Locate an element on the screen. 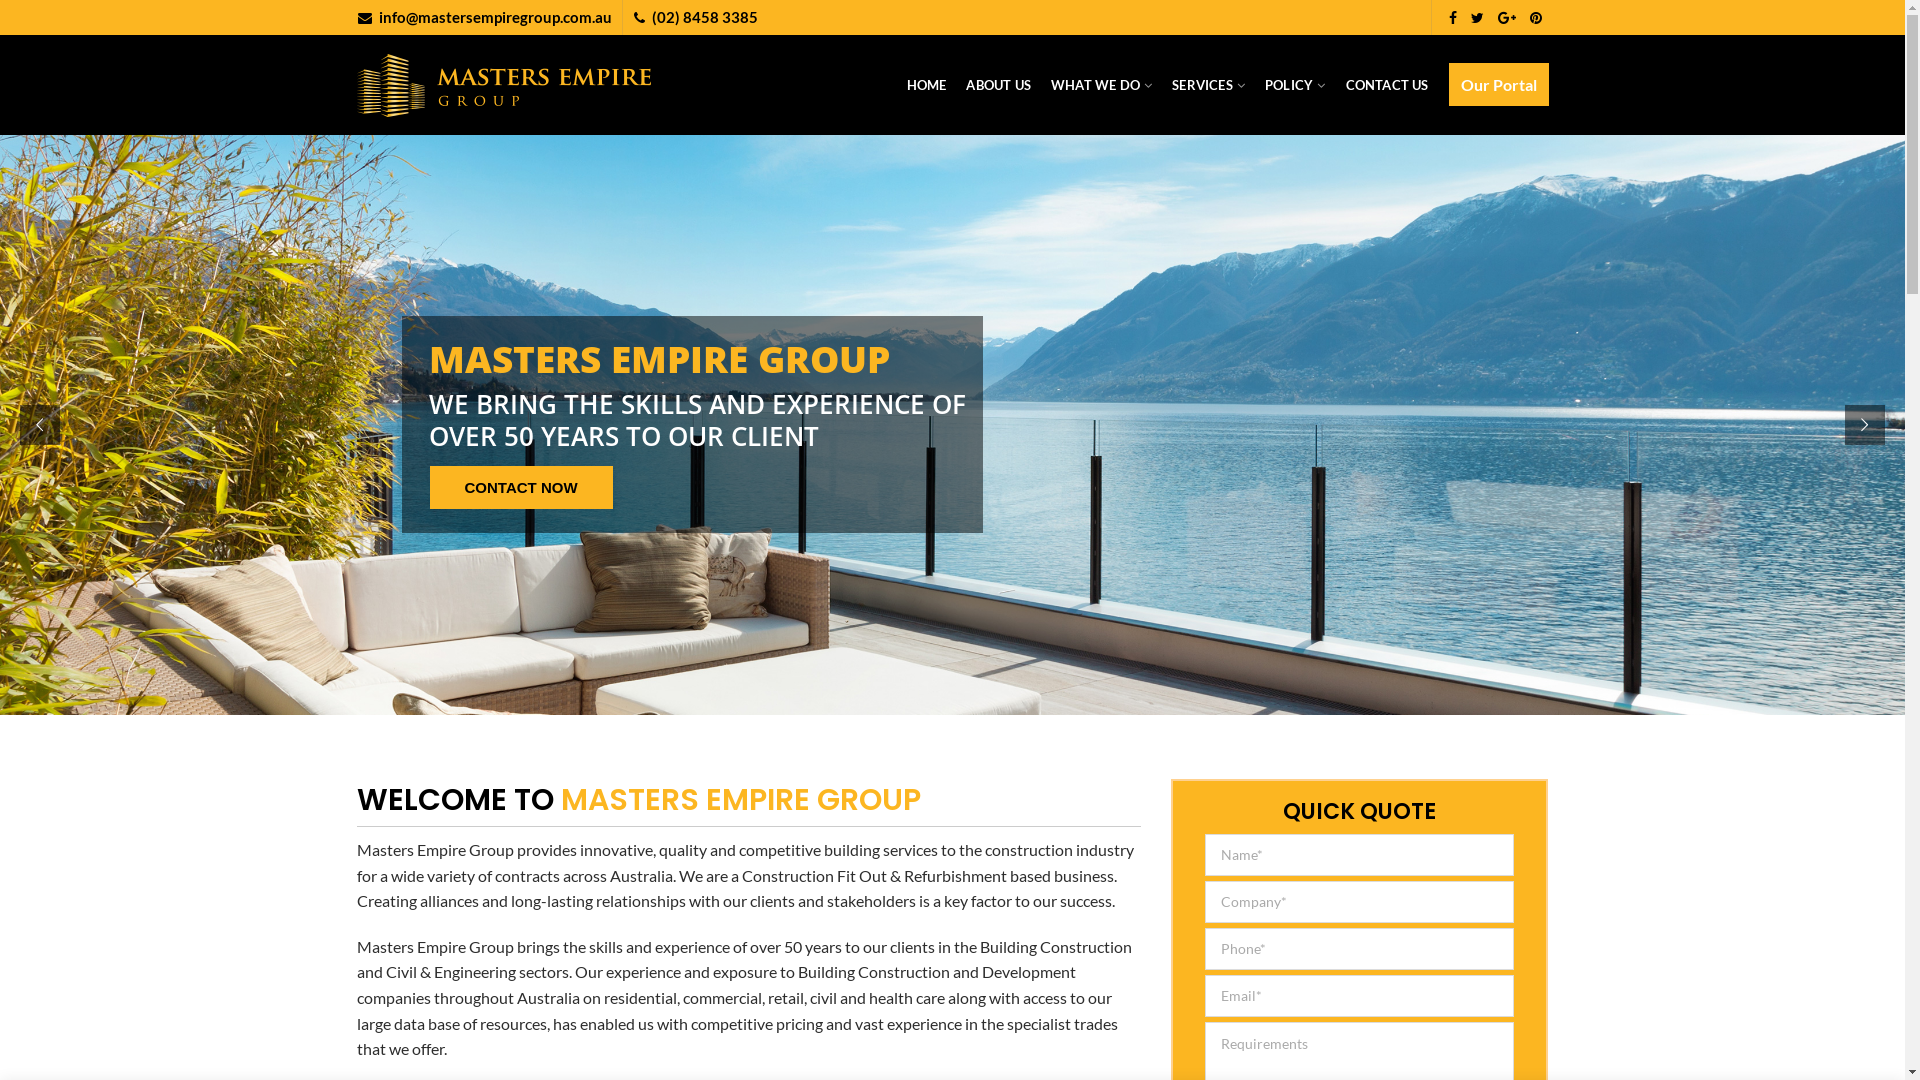  CONTACT US is located at coordinates (1388, 85).